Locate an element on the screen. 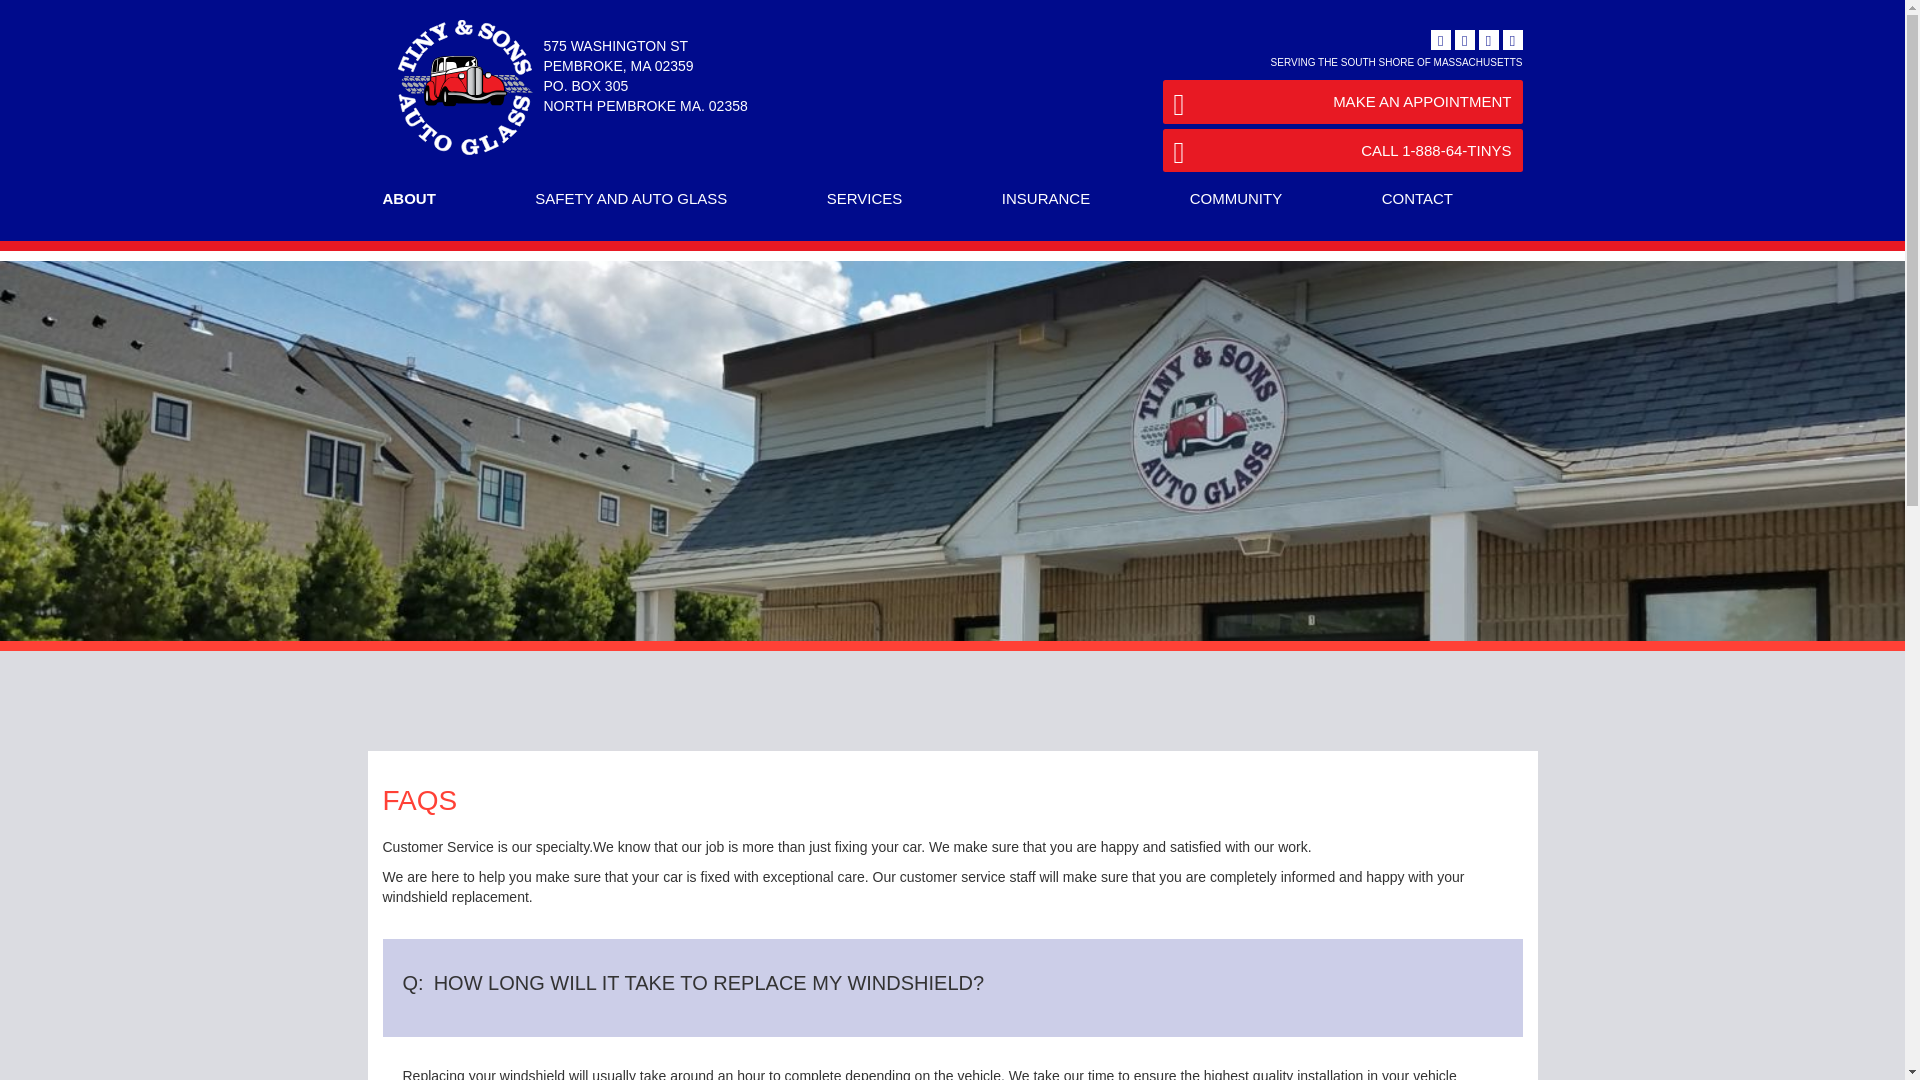 Image resolution: width=1920 pixels, height=1080 pixels. ABOUT is located at coordinates (410, 199).